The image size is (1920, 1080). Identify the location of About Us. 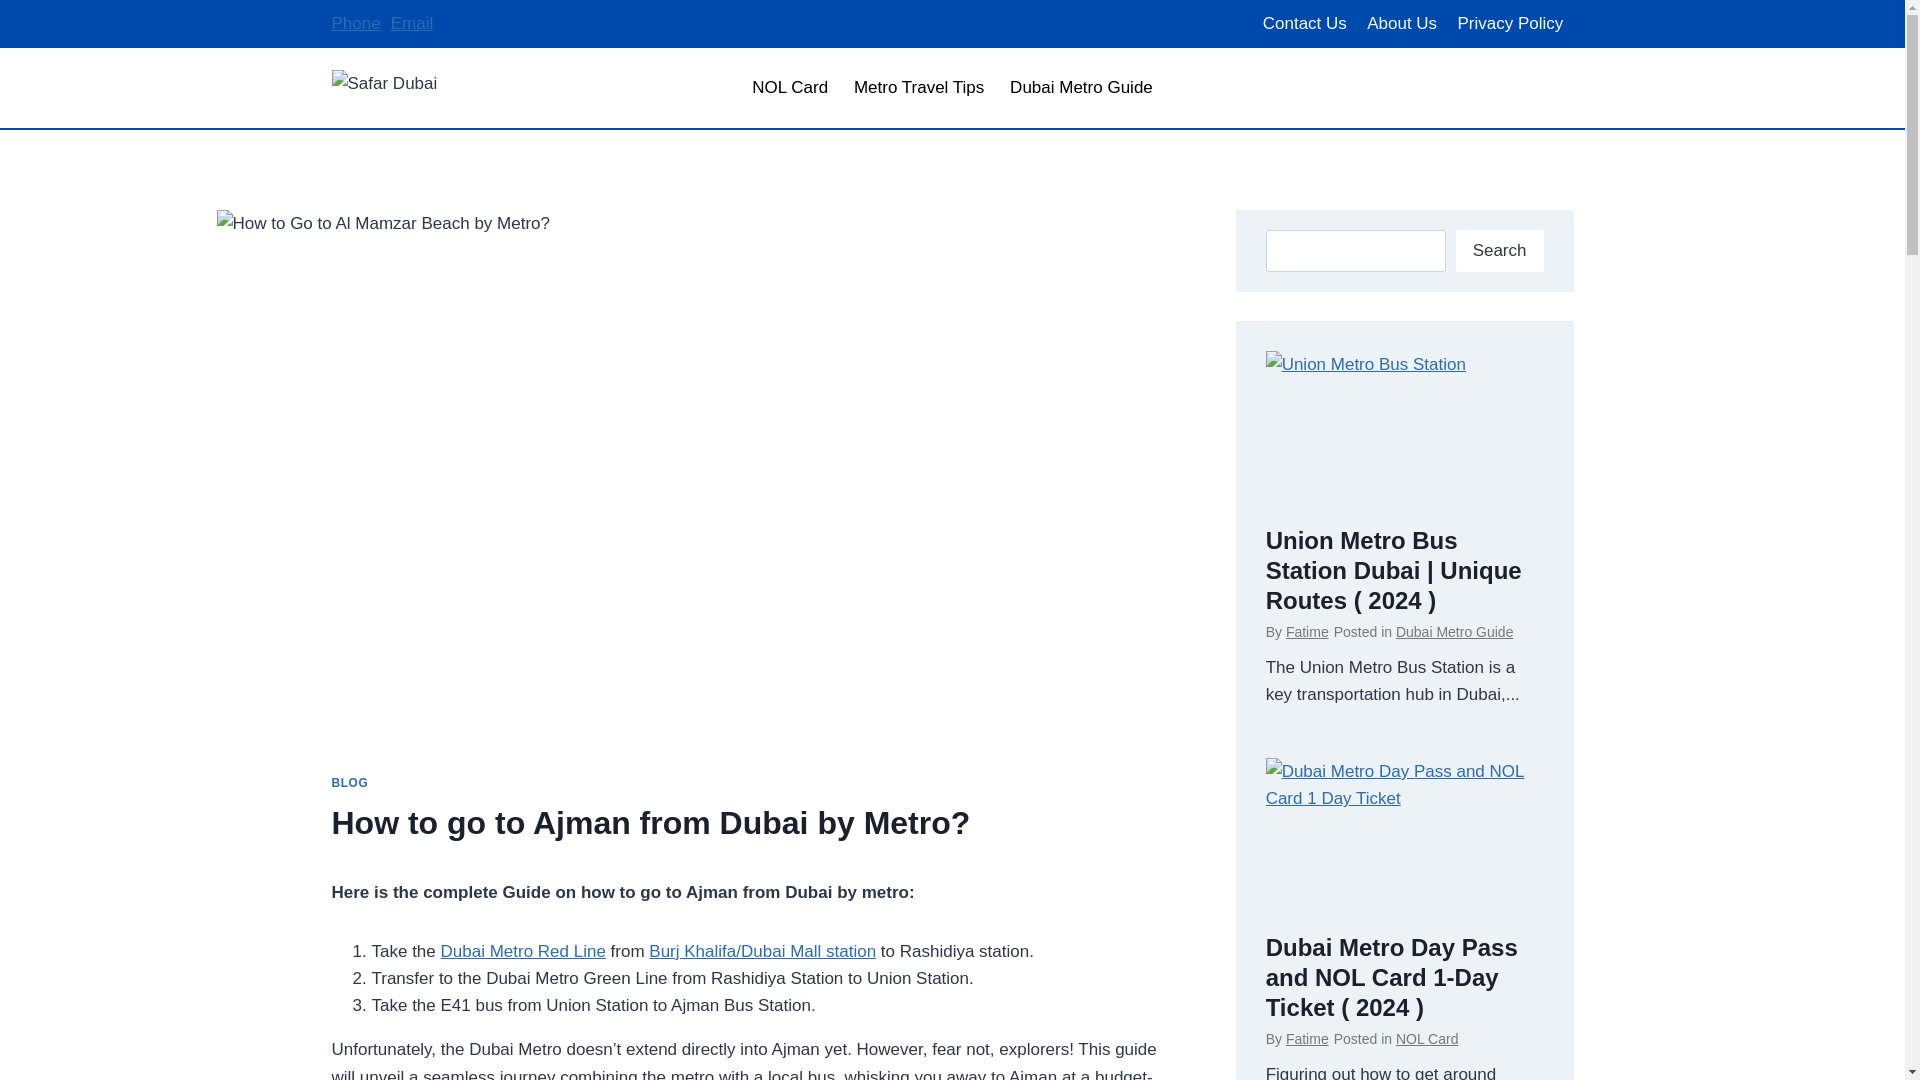
(1402, 24).